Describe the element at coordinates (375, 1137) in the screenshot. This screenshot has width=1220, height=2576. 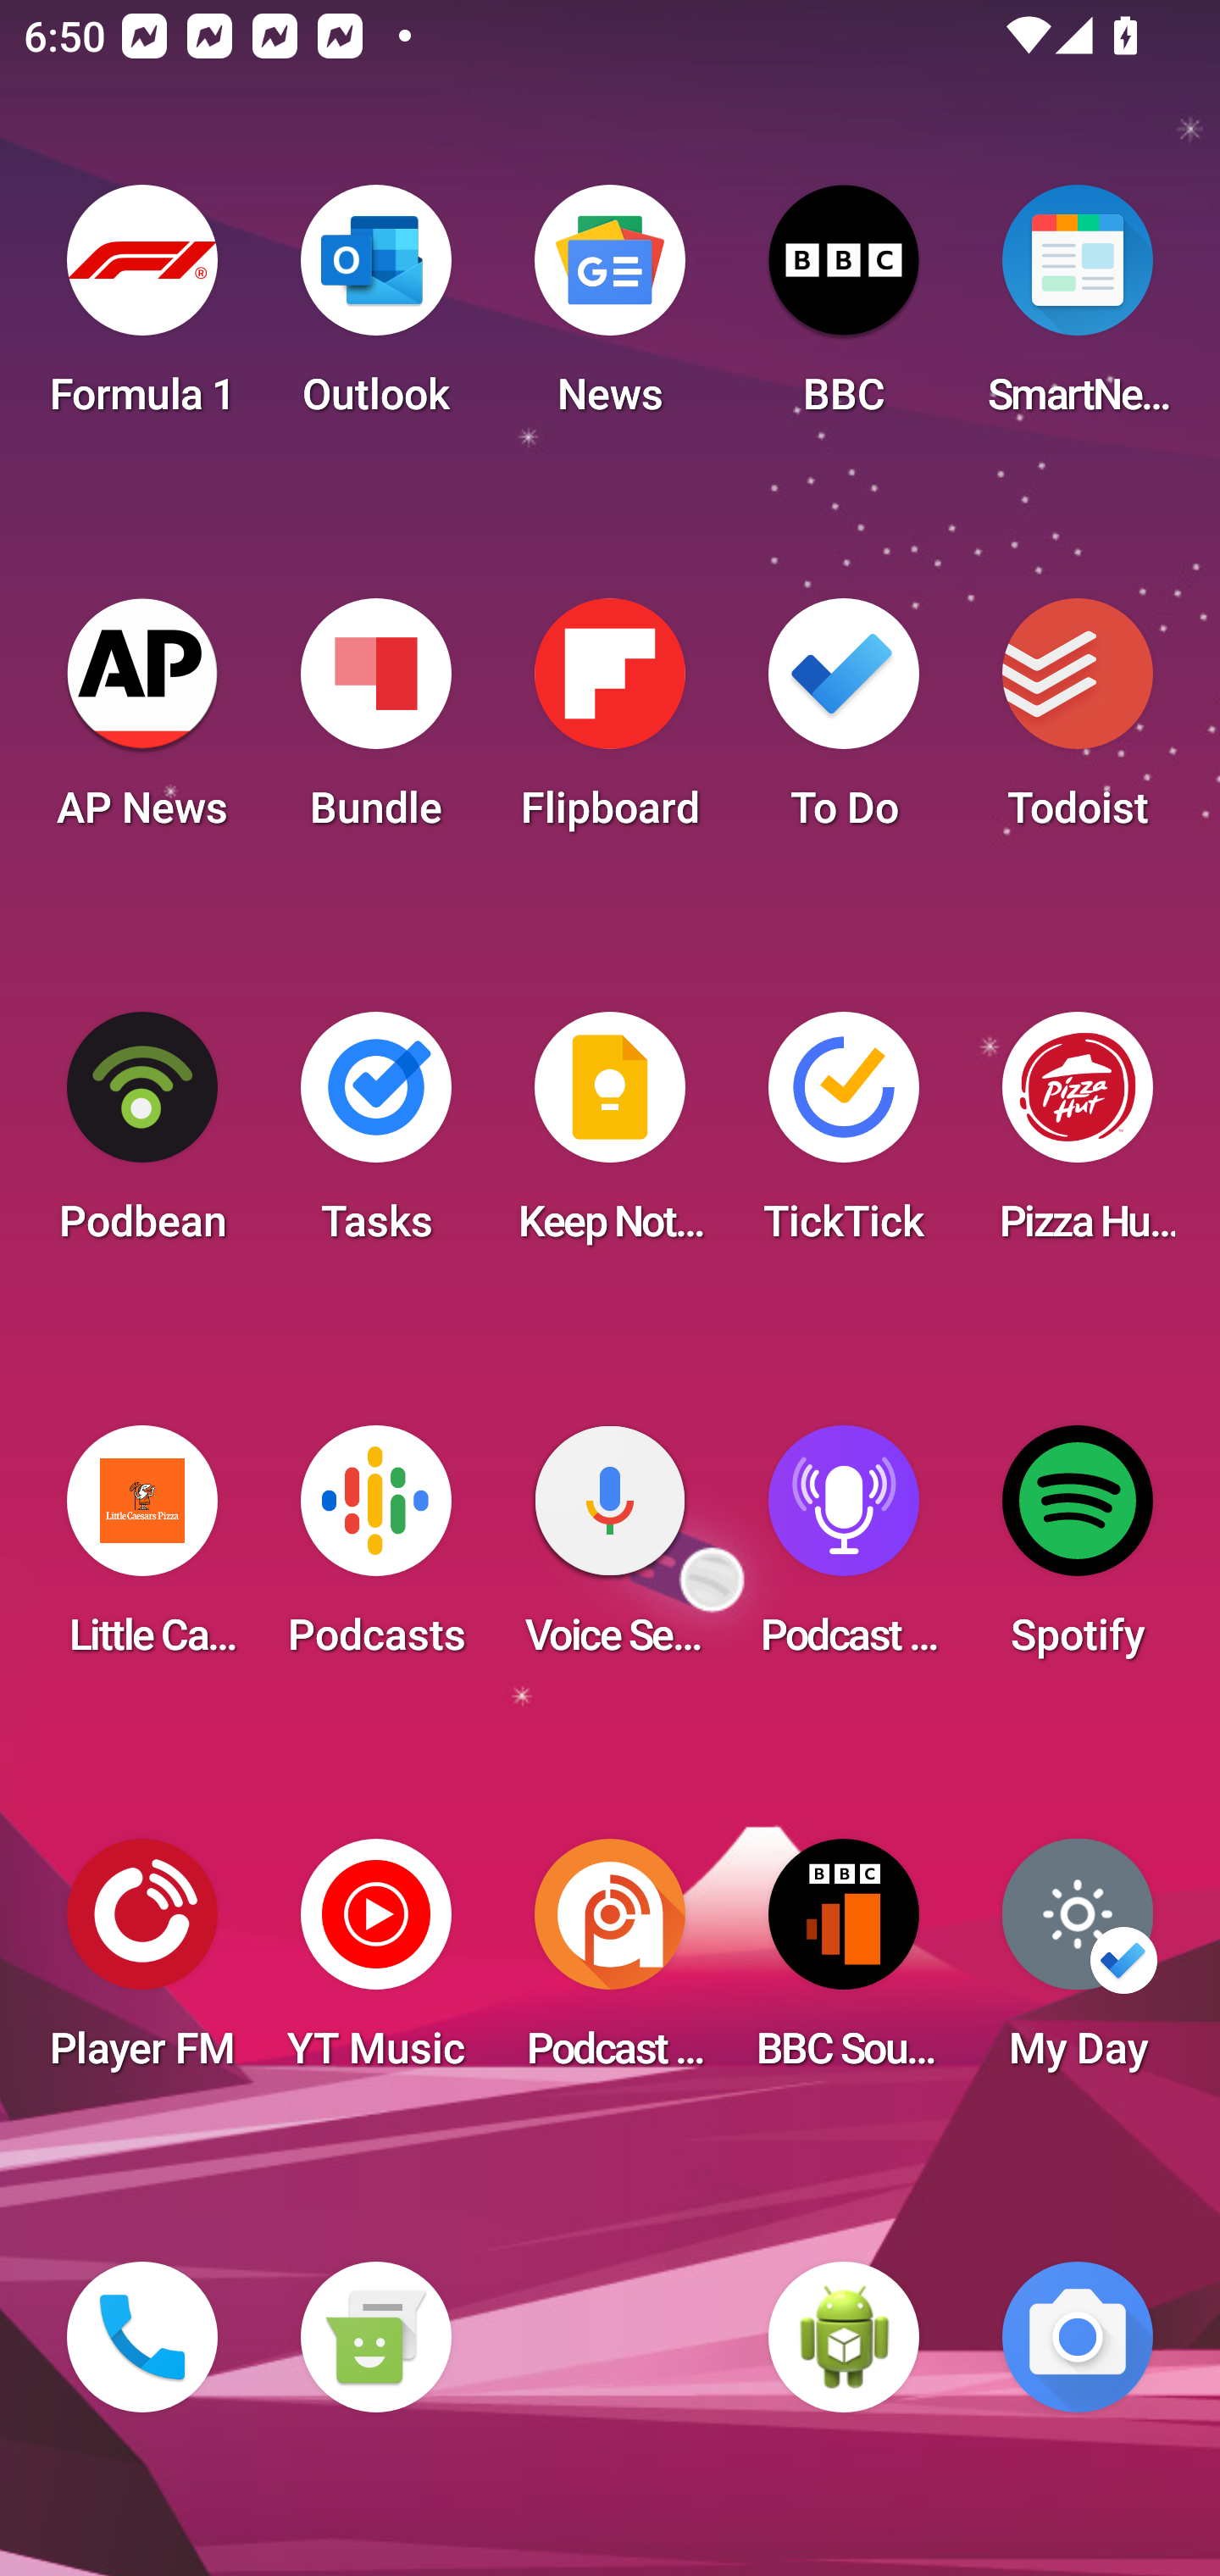
I see `Tasks` at that location.